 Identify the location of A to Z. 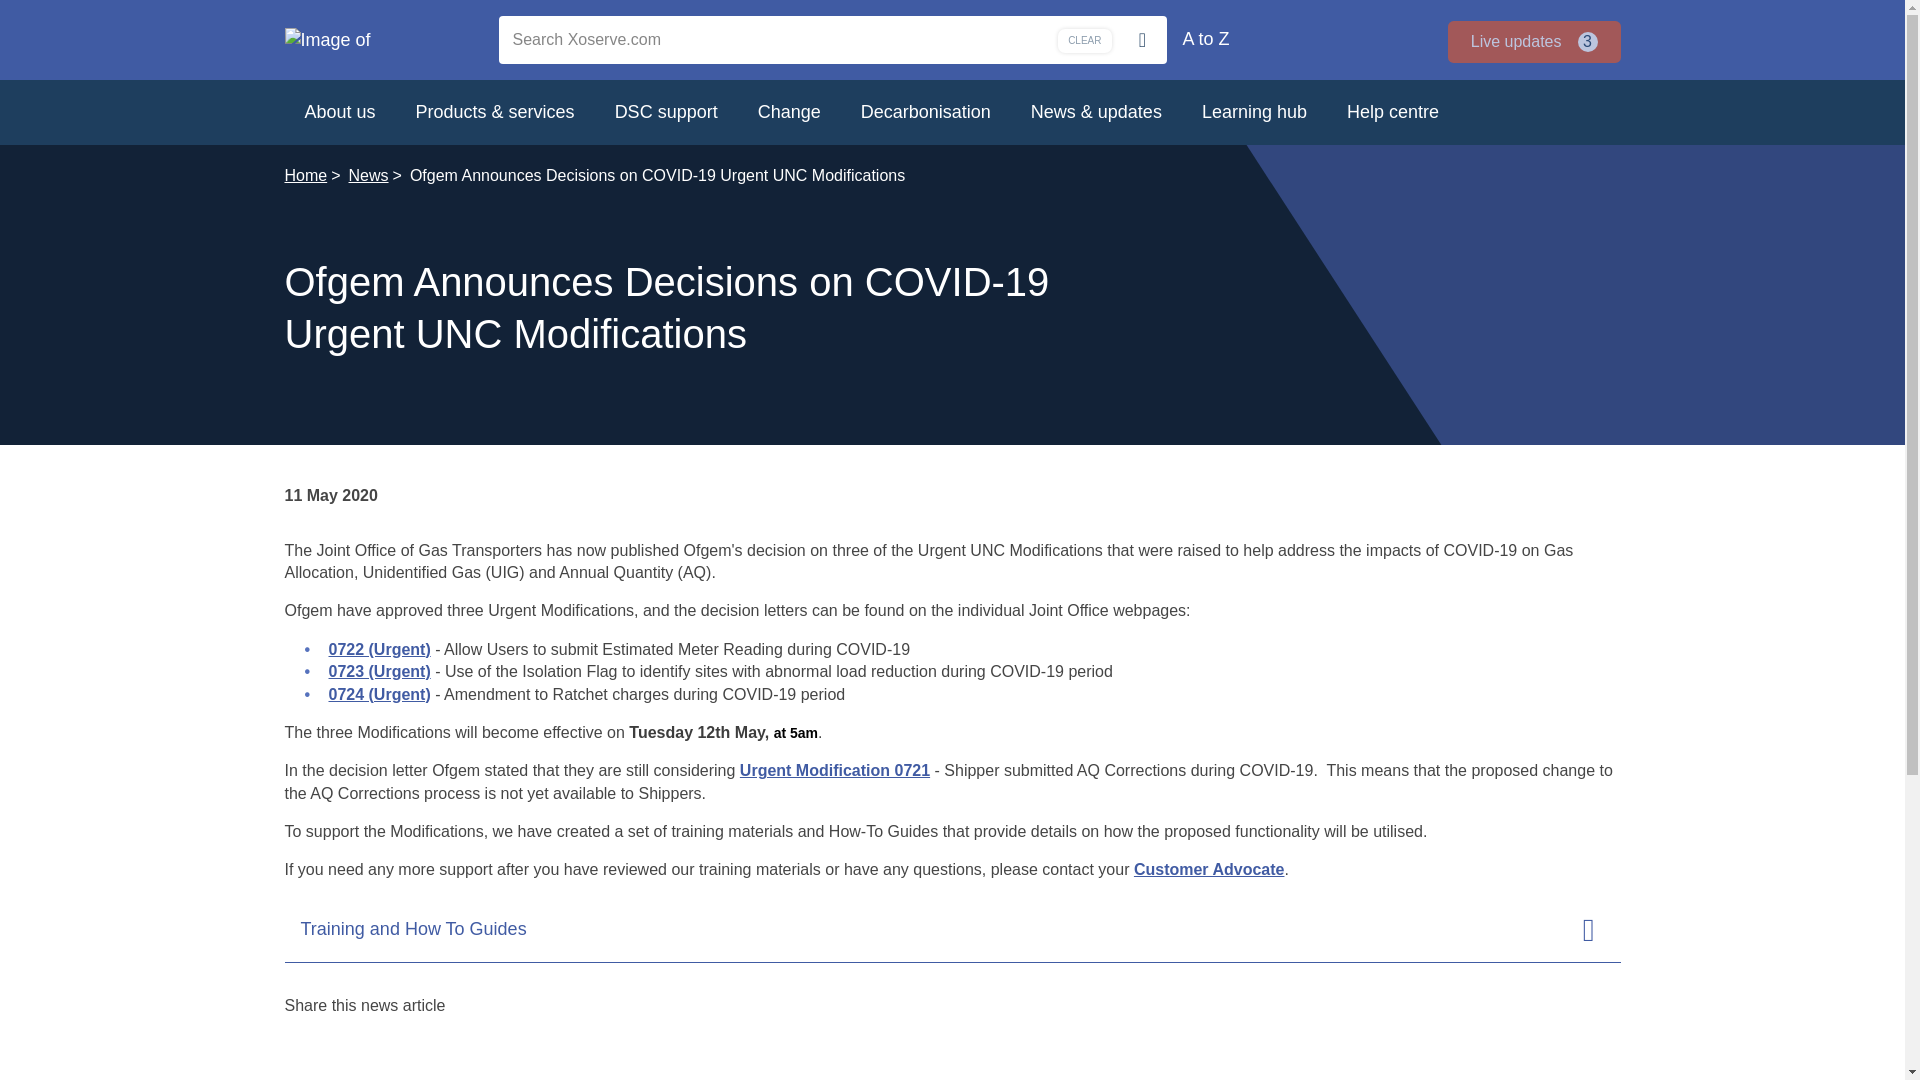
(1084, 40).